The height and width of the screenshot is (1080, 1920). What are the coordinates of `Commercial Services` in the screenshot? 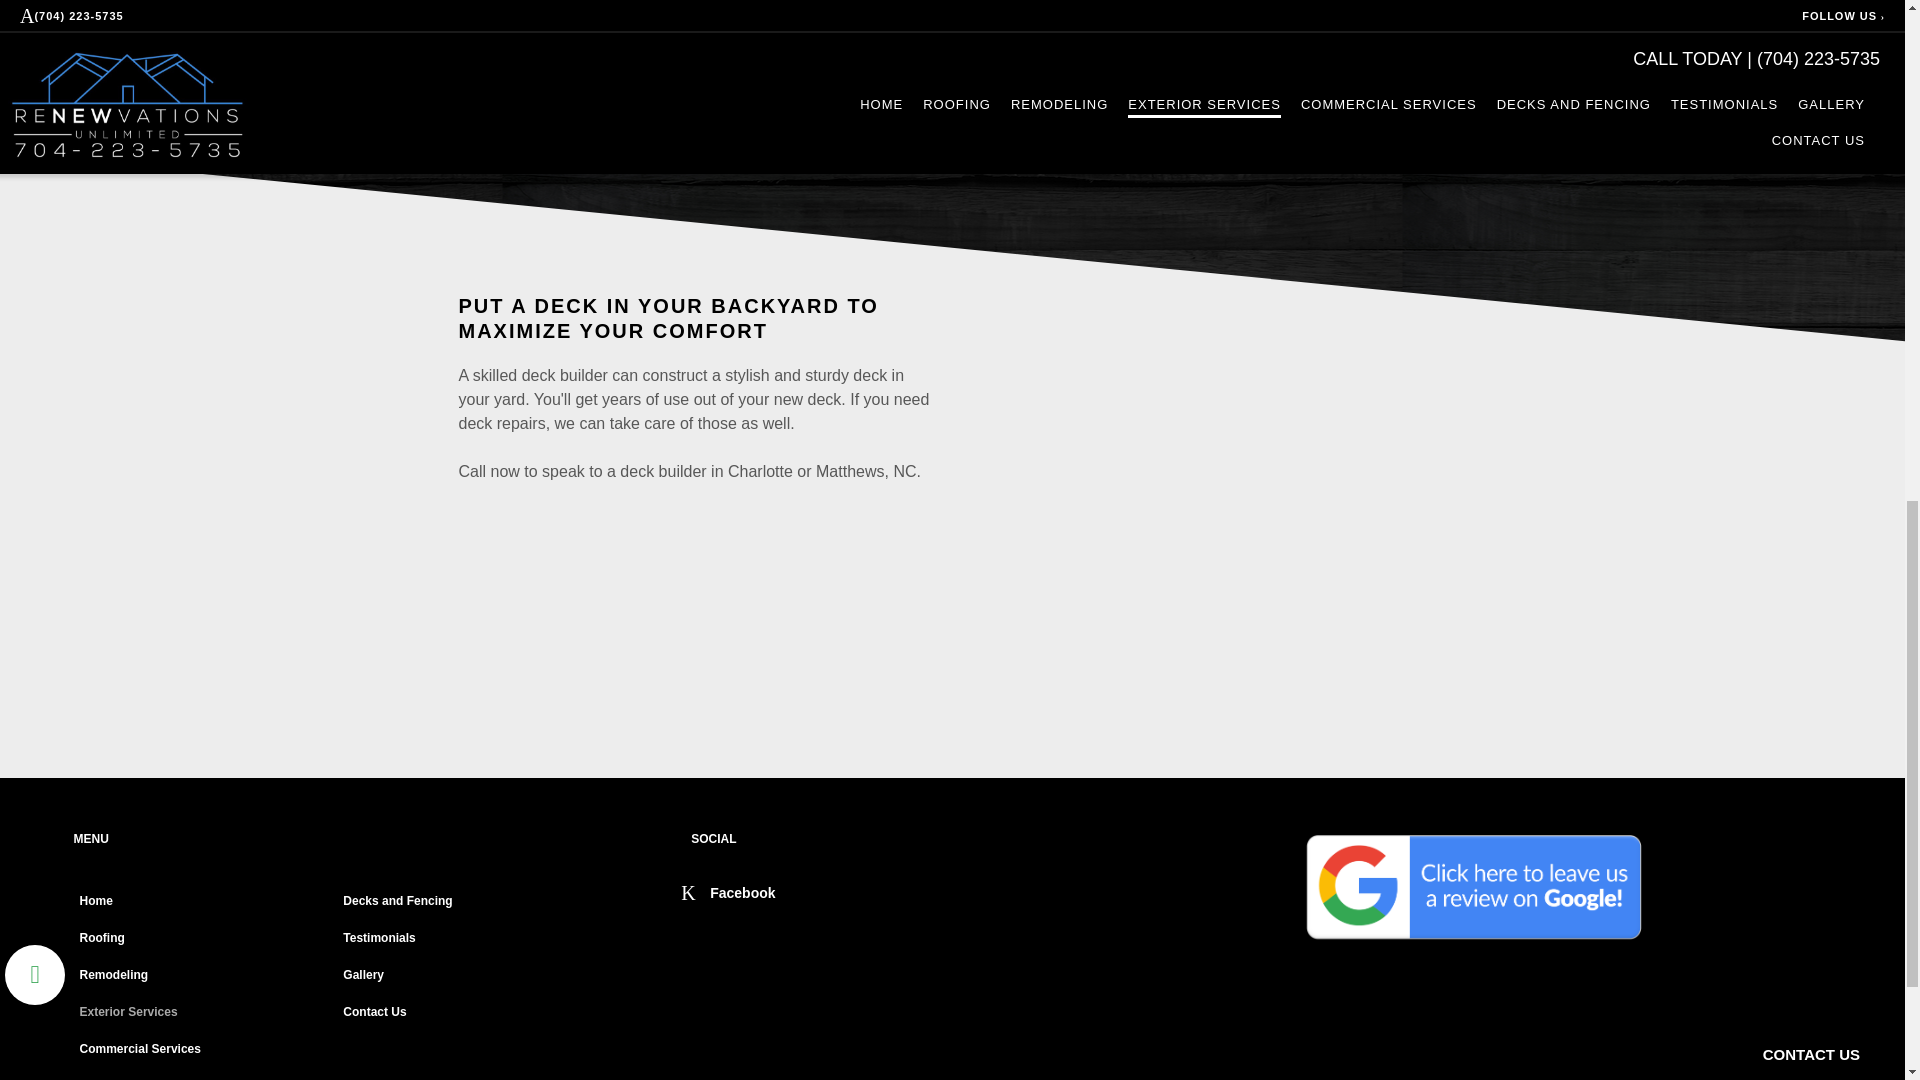 It's located at (203, 1050).